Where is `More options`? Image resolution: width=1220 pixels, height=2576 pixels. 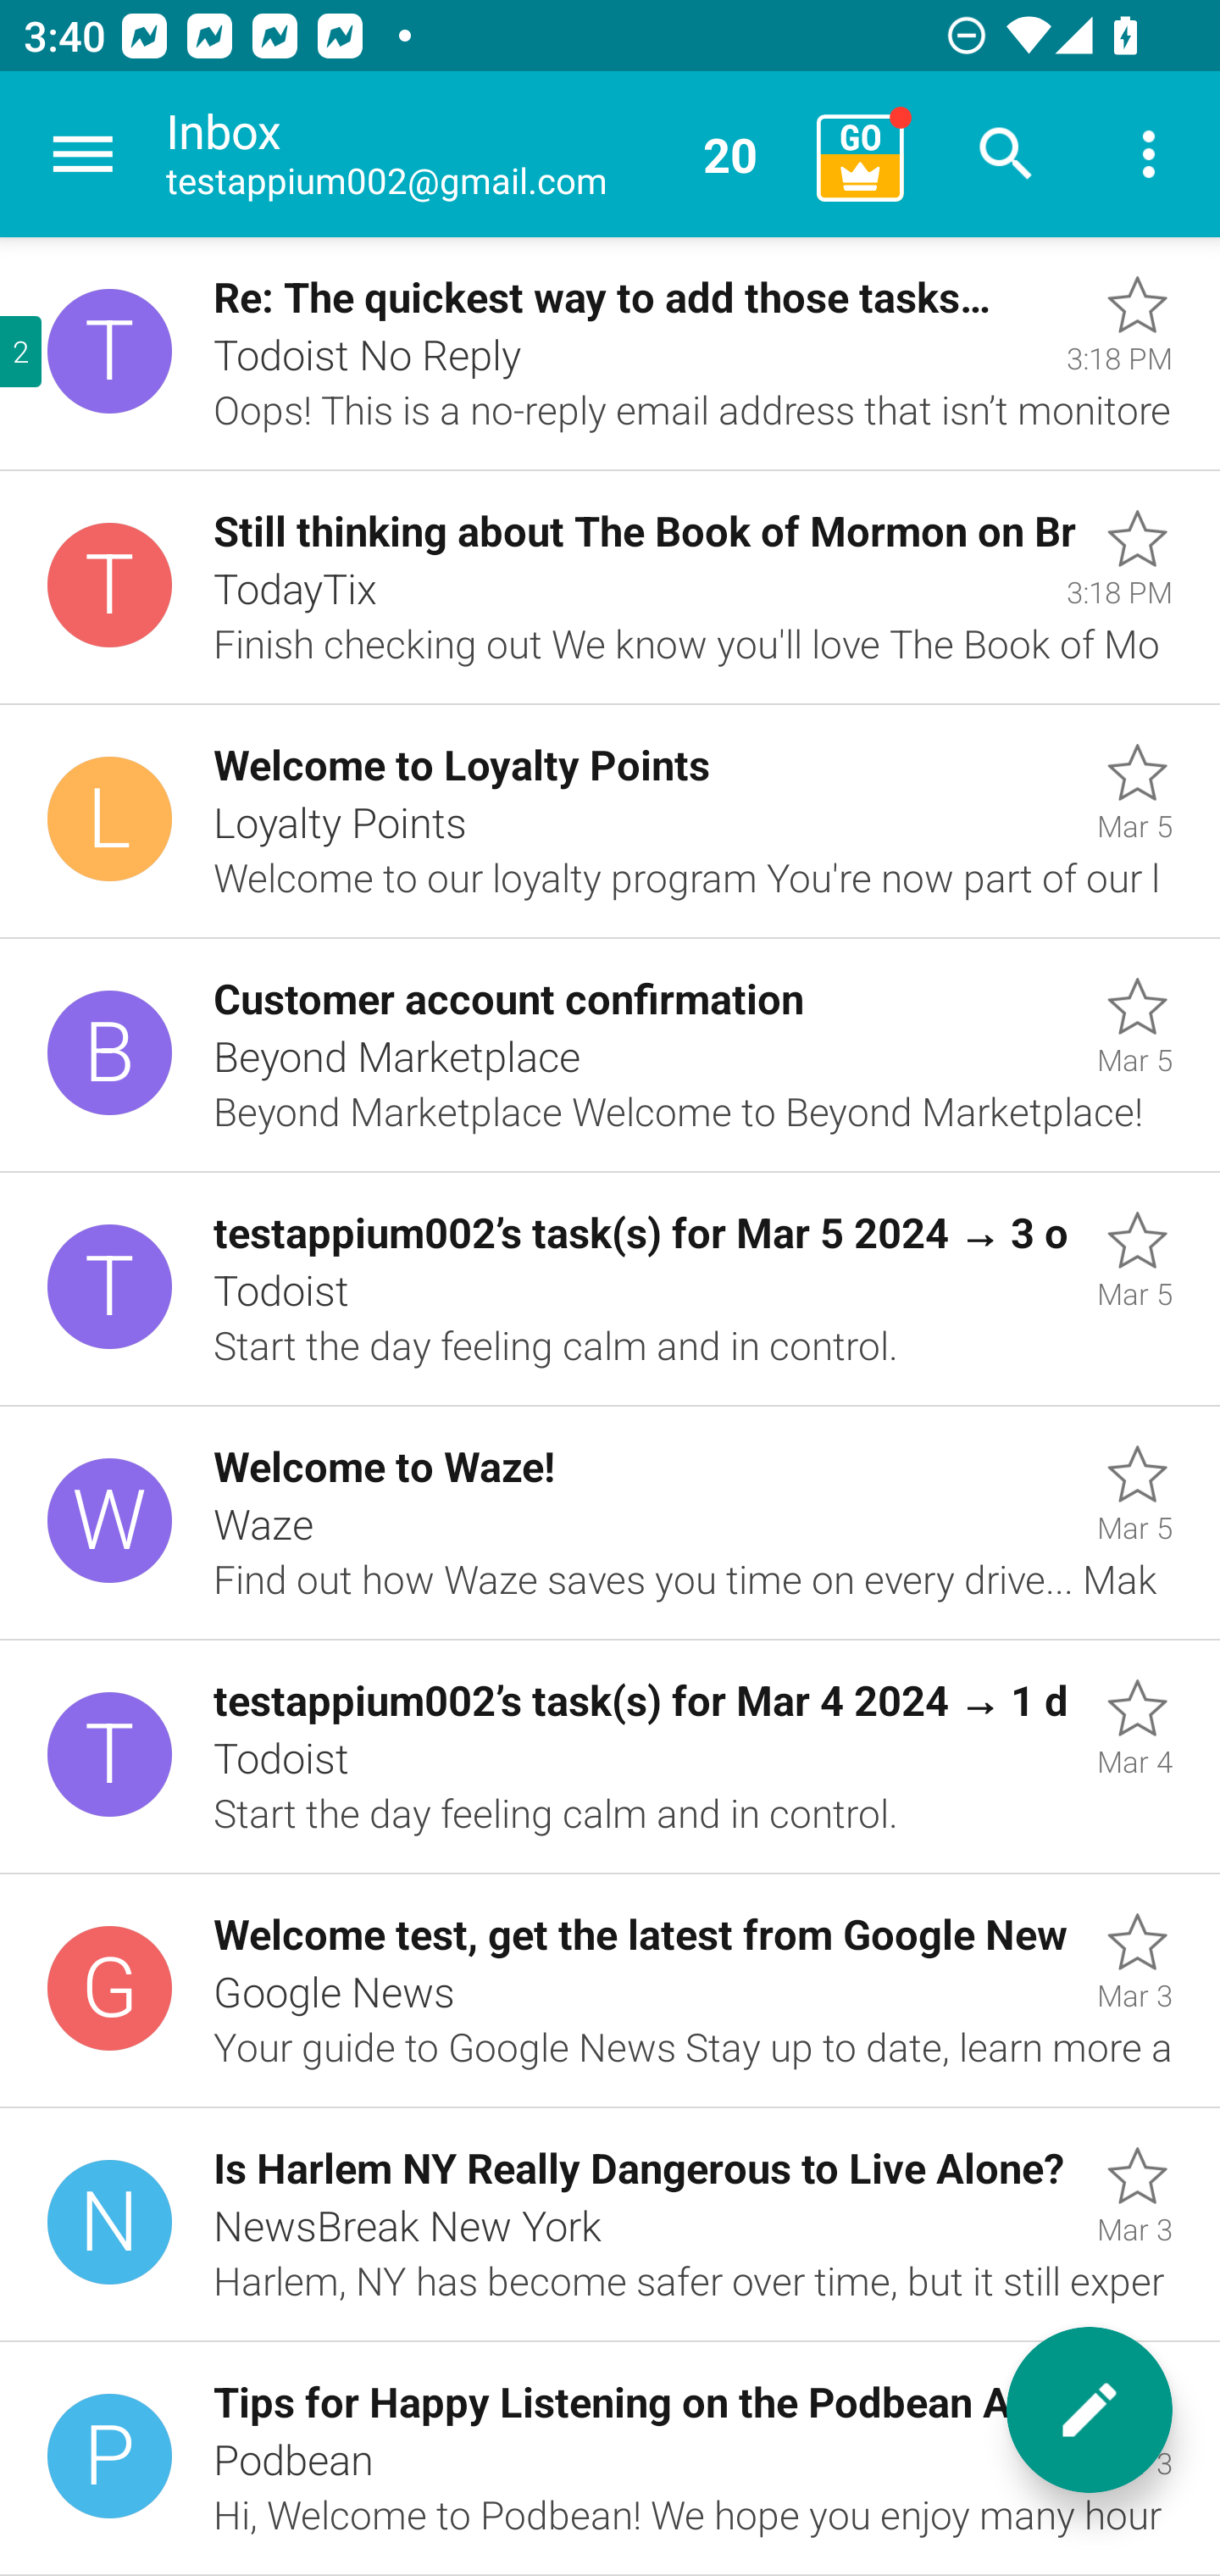 More options is located at coordinates (1149, 154).